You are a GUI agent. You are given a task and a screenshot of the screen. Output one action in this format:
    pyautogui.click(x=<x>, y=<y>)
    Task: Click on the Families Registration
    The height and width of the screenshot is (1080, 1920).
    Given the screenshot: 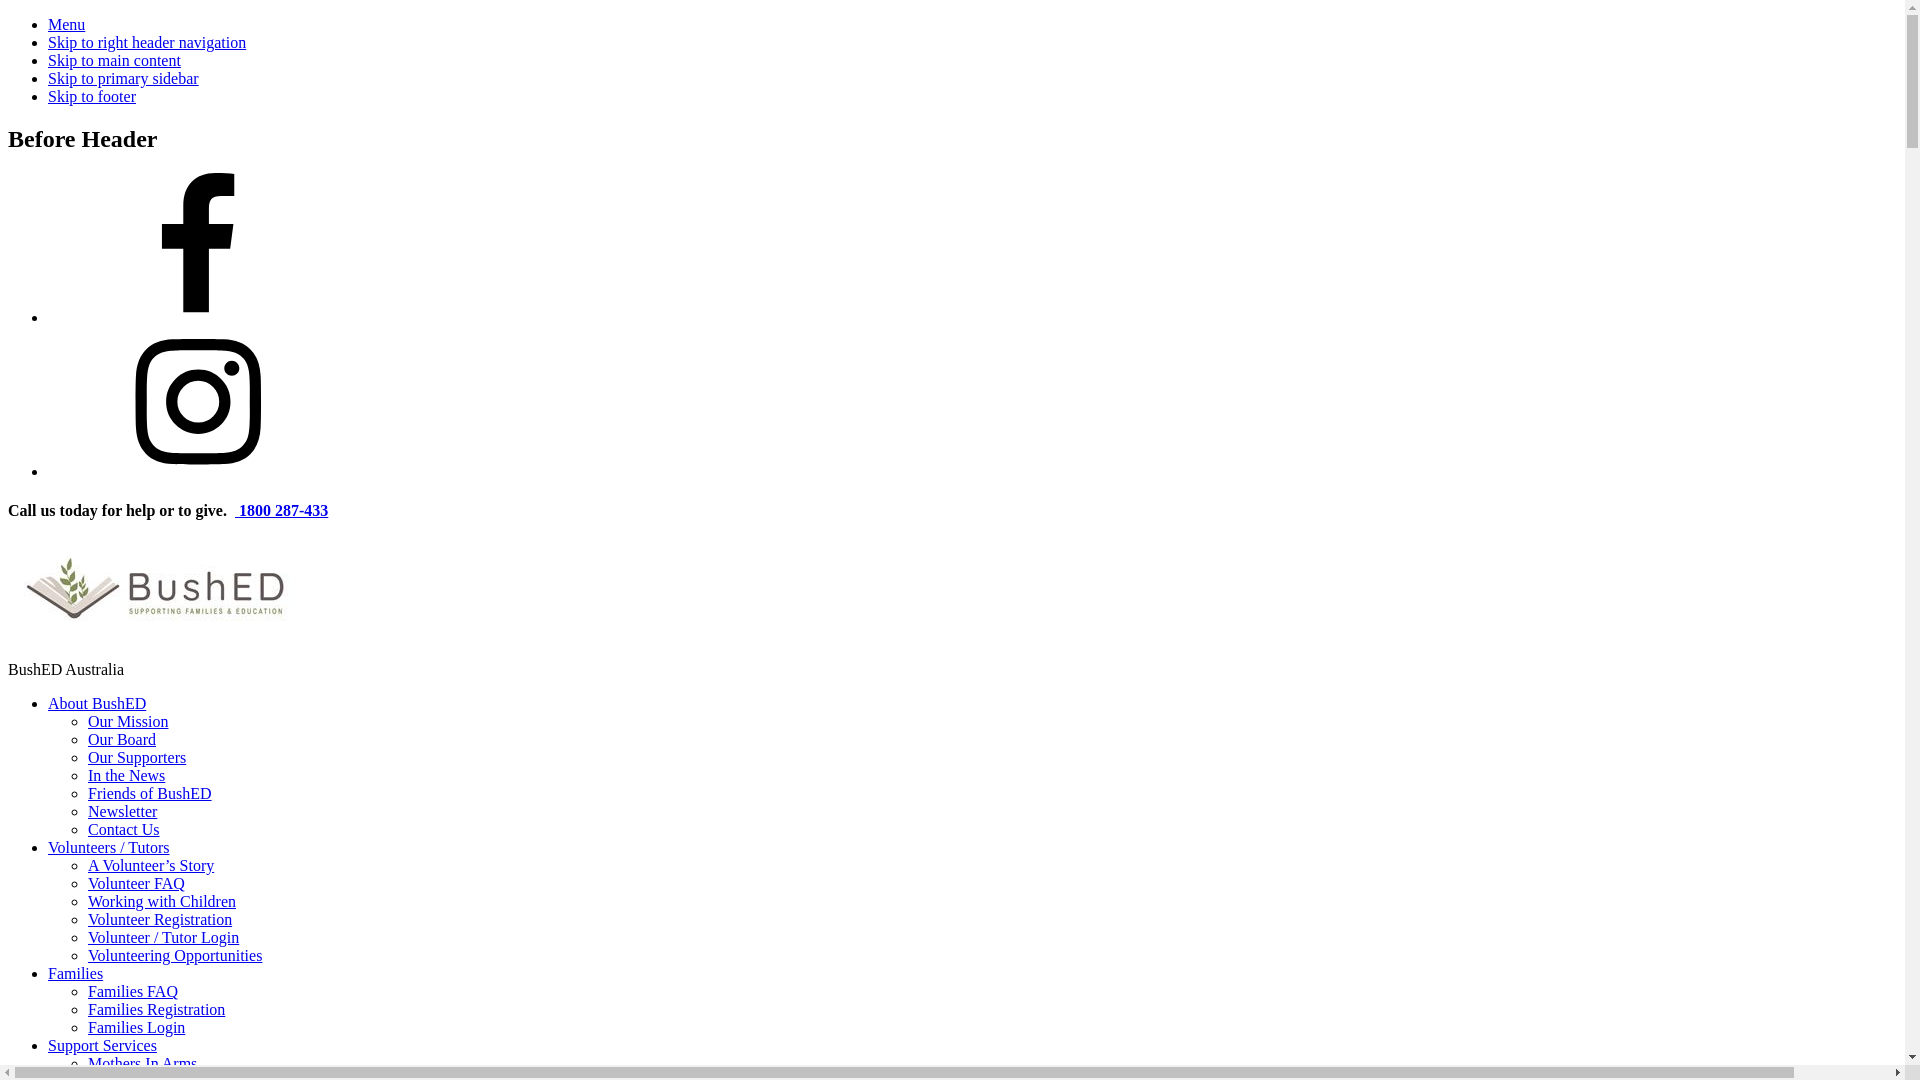 What is the action you would take?
    pyautogui.click(x=156, y=1009)
    